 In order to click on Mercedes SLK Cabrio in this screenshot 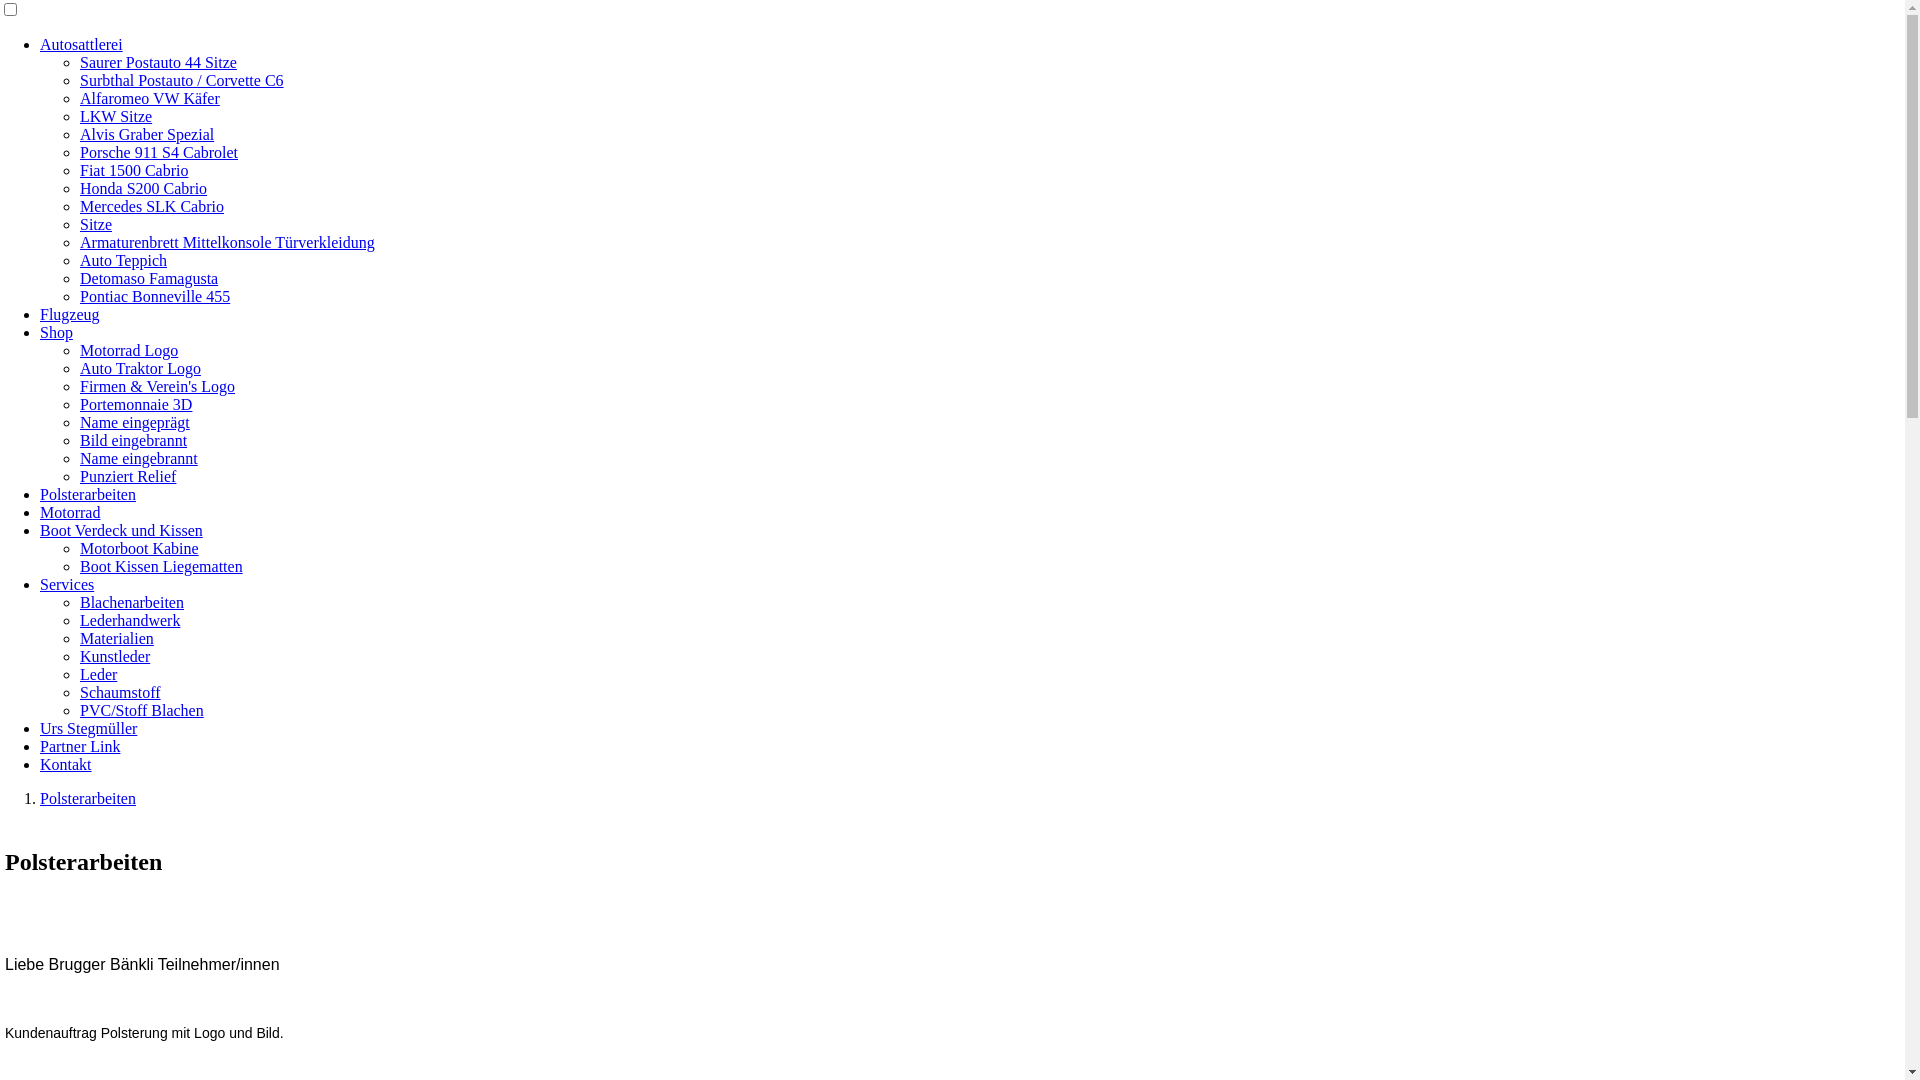, I will do `click(152, 206)`.